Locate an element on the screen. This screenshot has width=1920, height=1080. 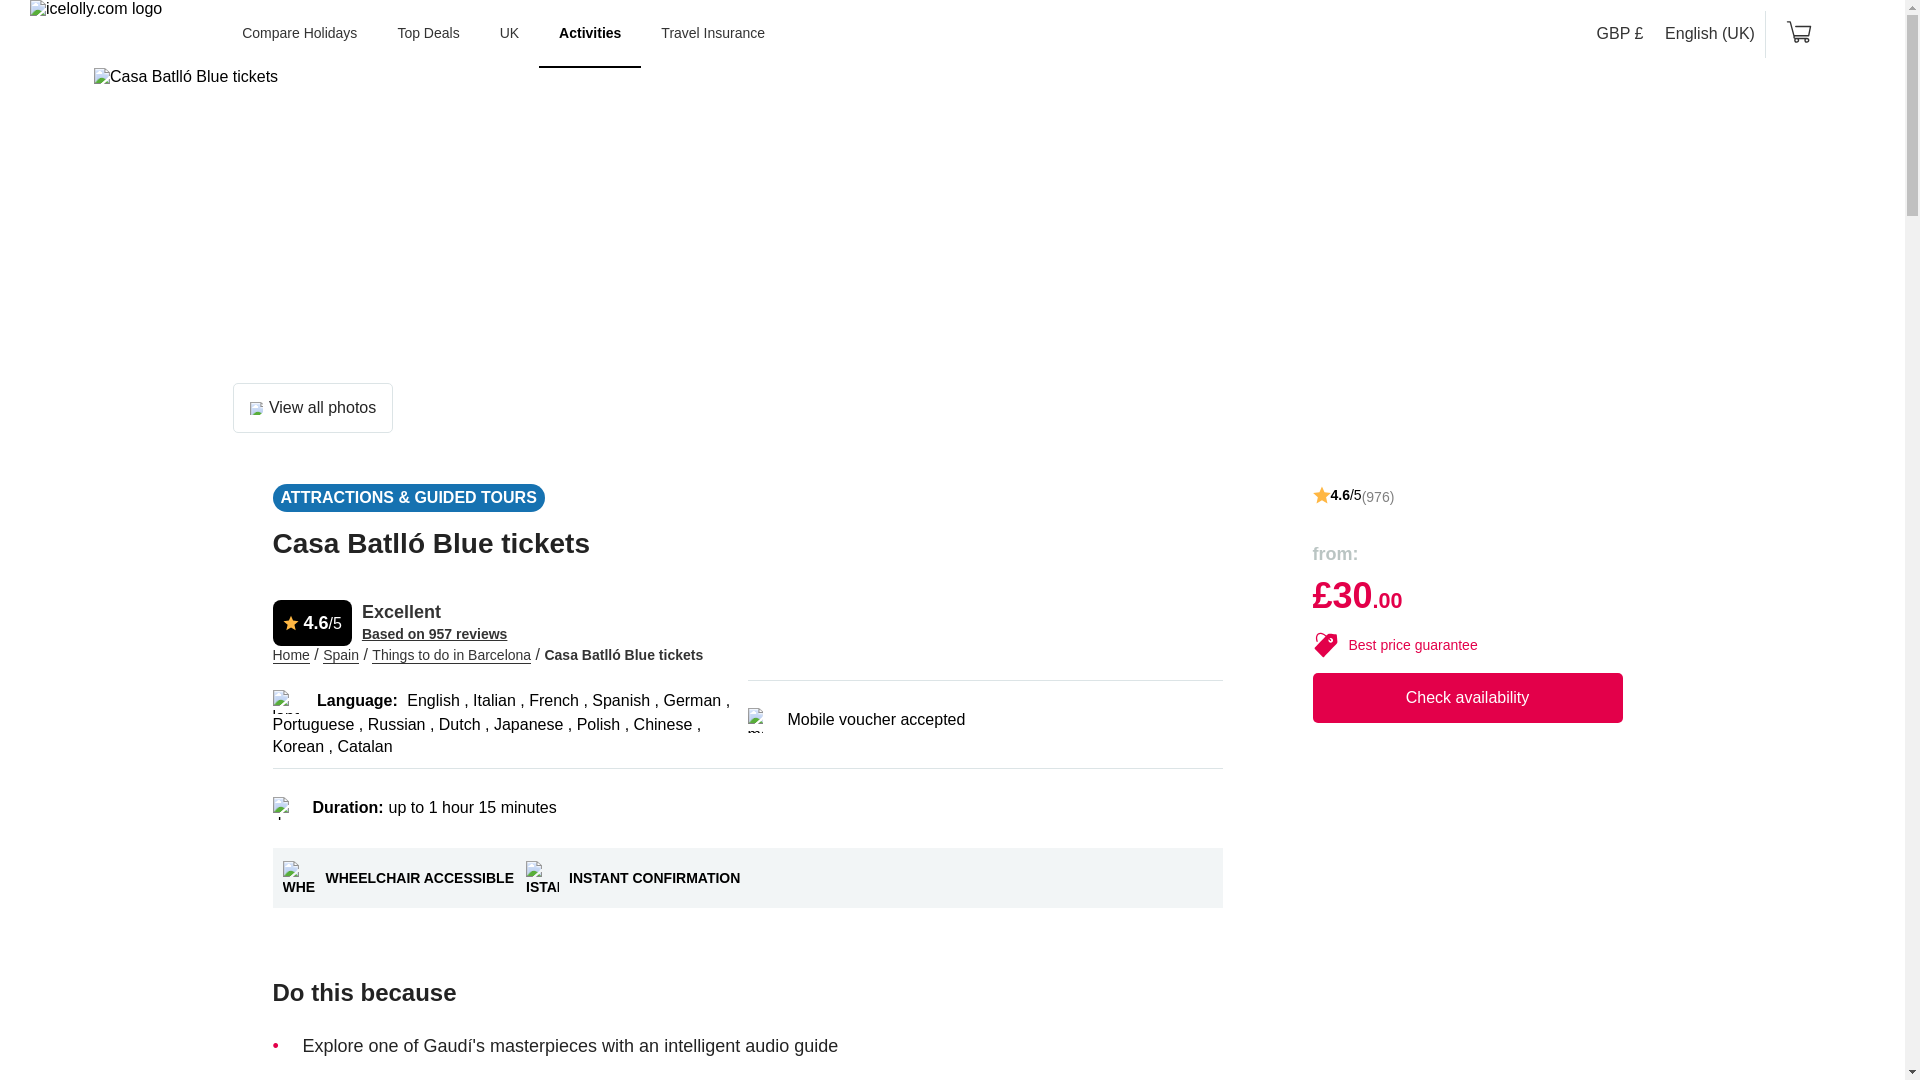
Travel Insurance is located at coordinates (713, 34).